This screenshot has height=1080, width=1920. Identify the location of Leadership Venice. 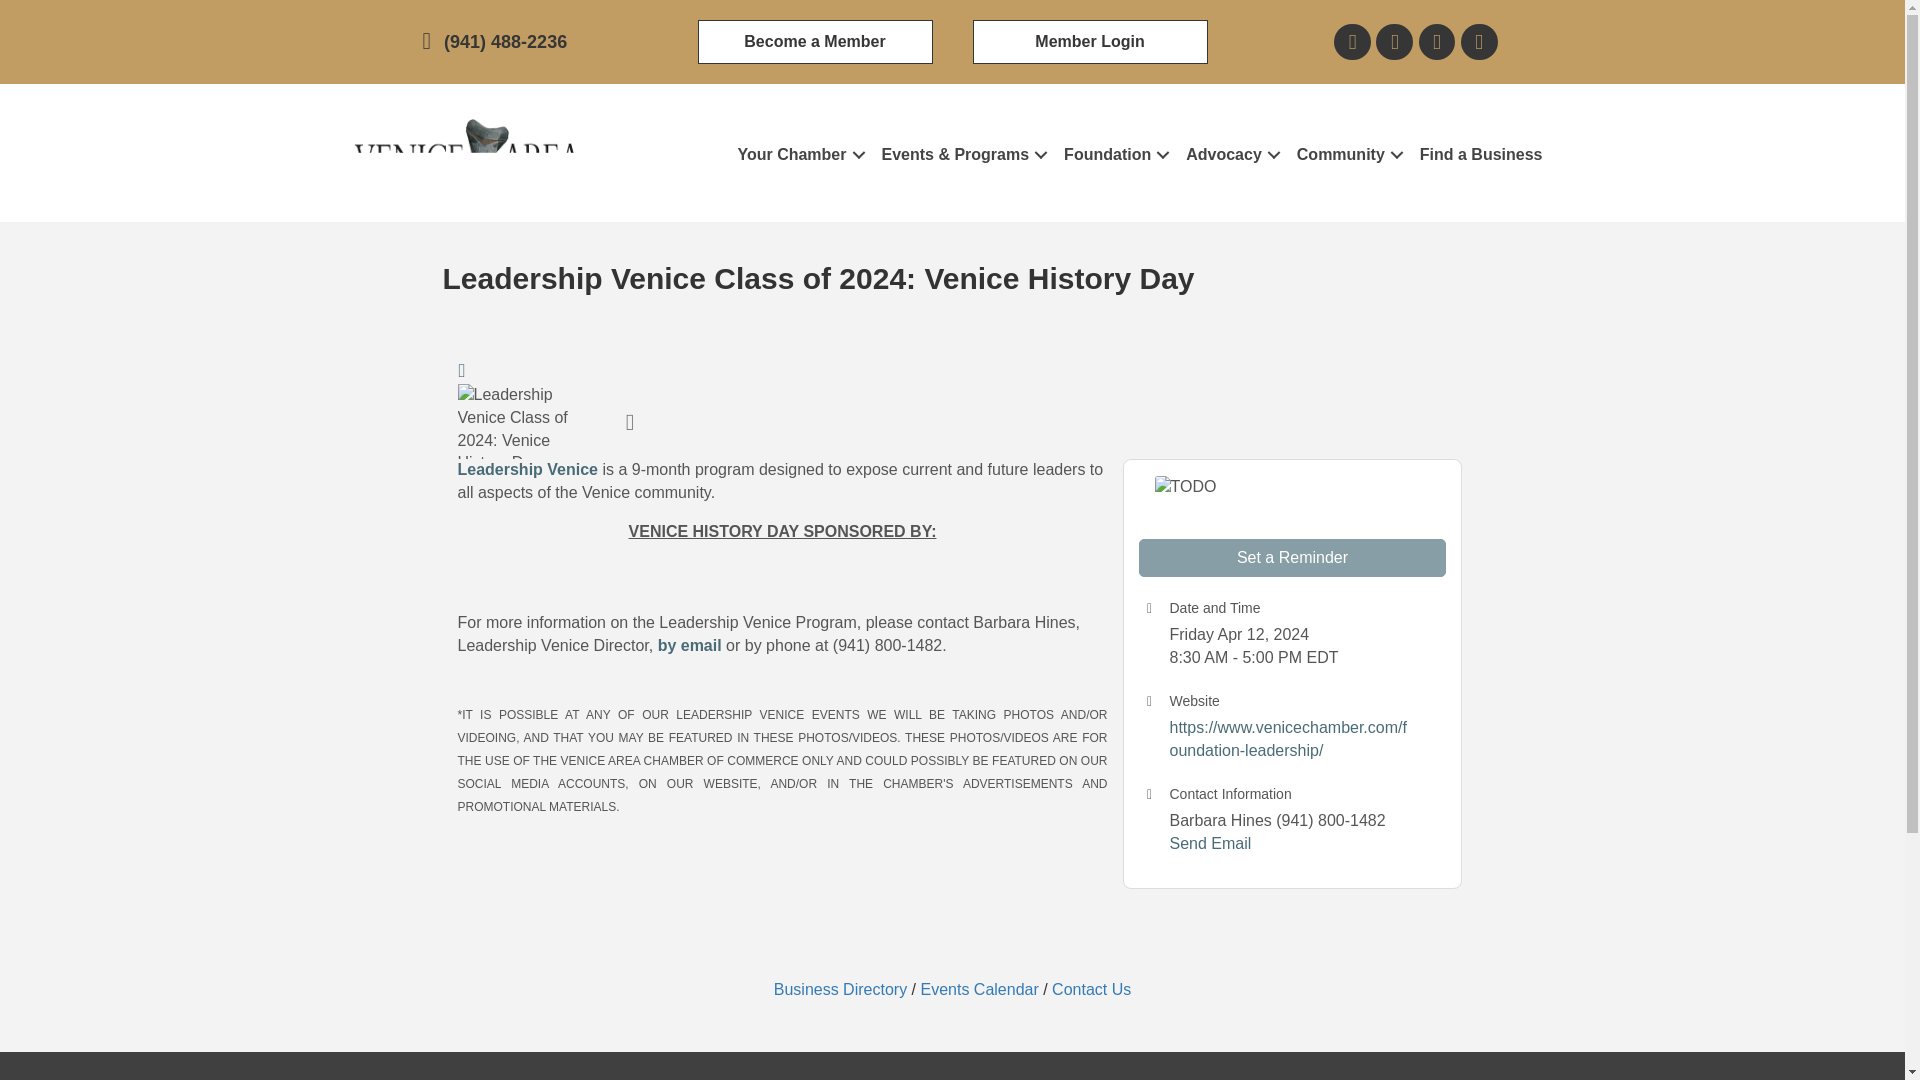
(528, 470).